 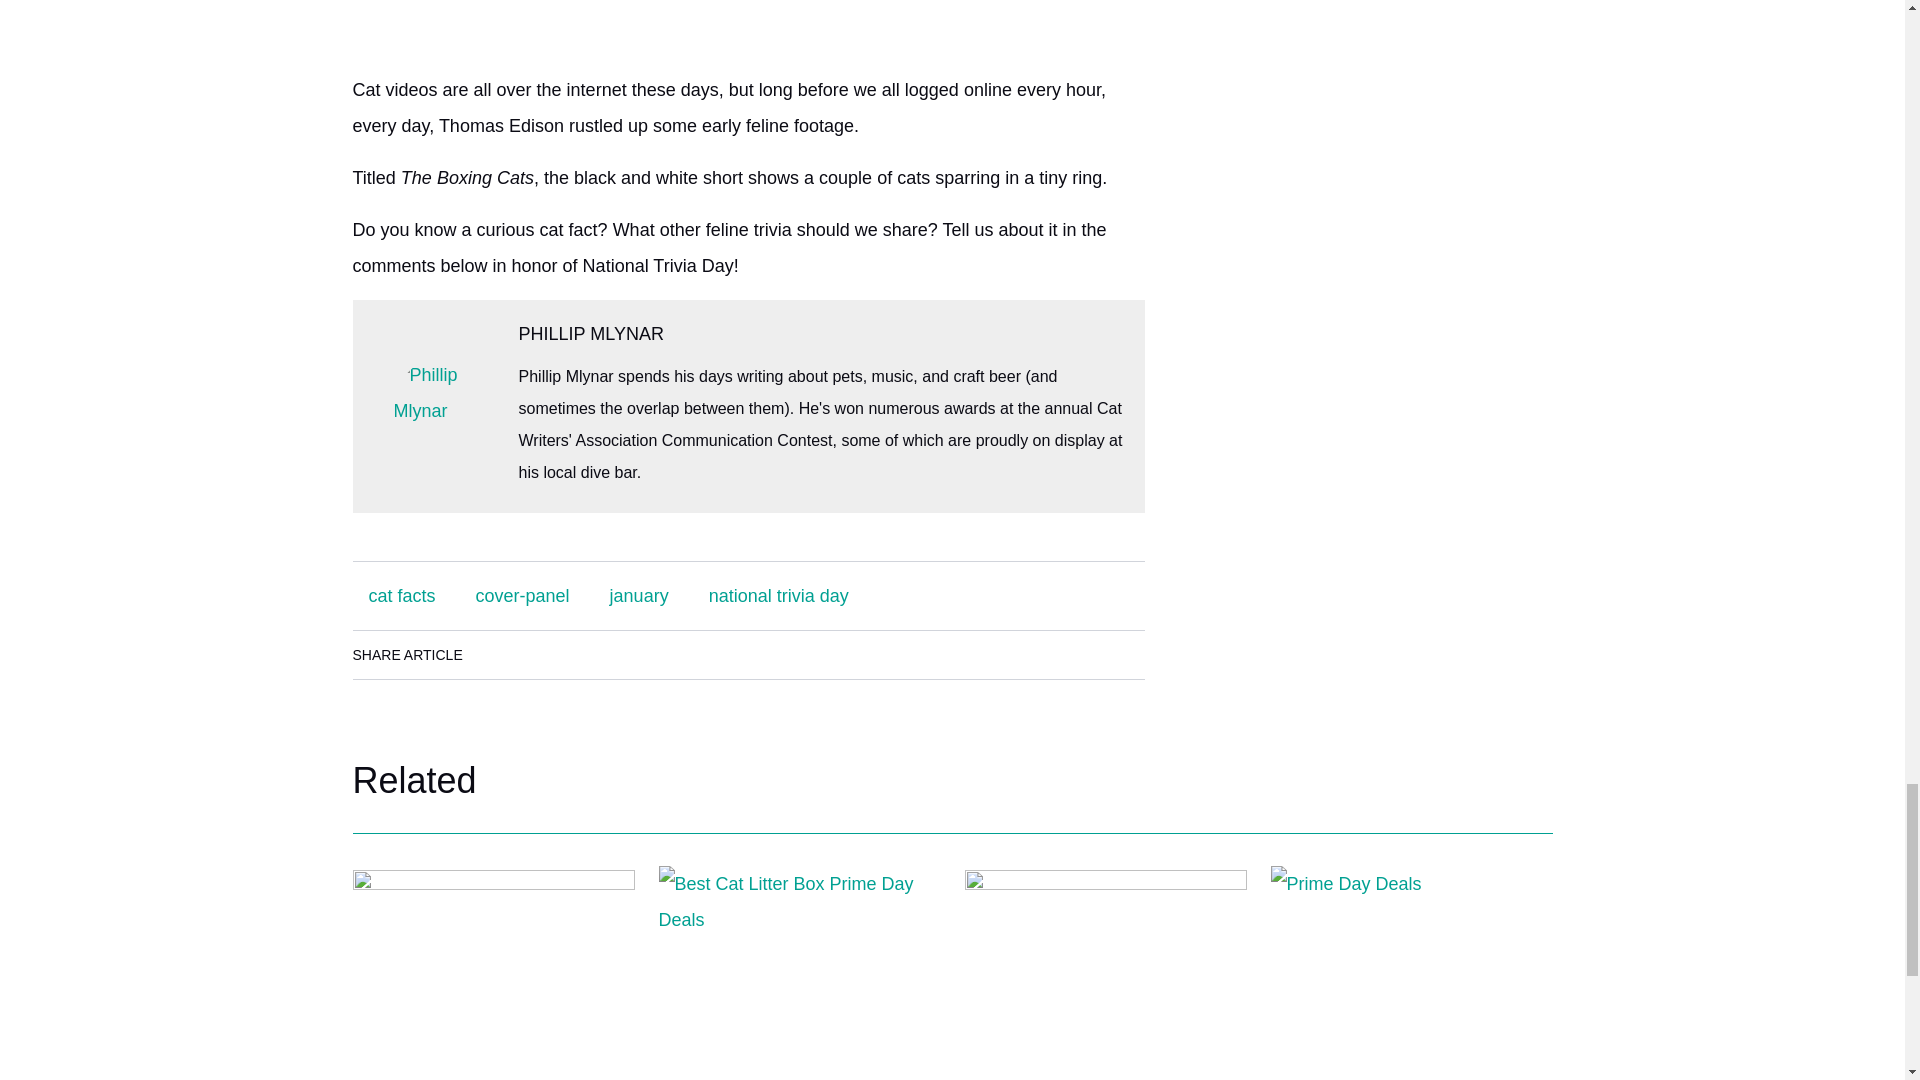 I want to click on 10 Best Prime Day Deals on Cat Litter Boxes, so click(x=799, y=960).